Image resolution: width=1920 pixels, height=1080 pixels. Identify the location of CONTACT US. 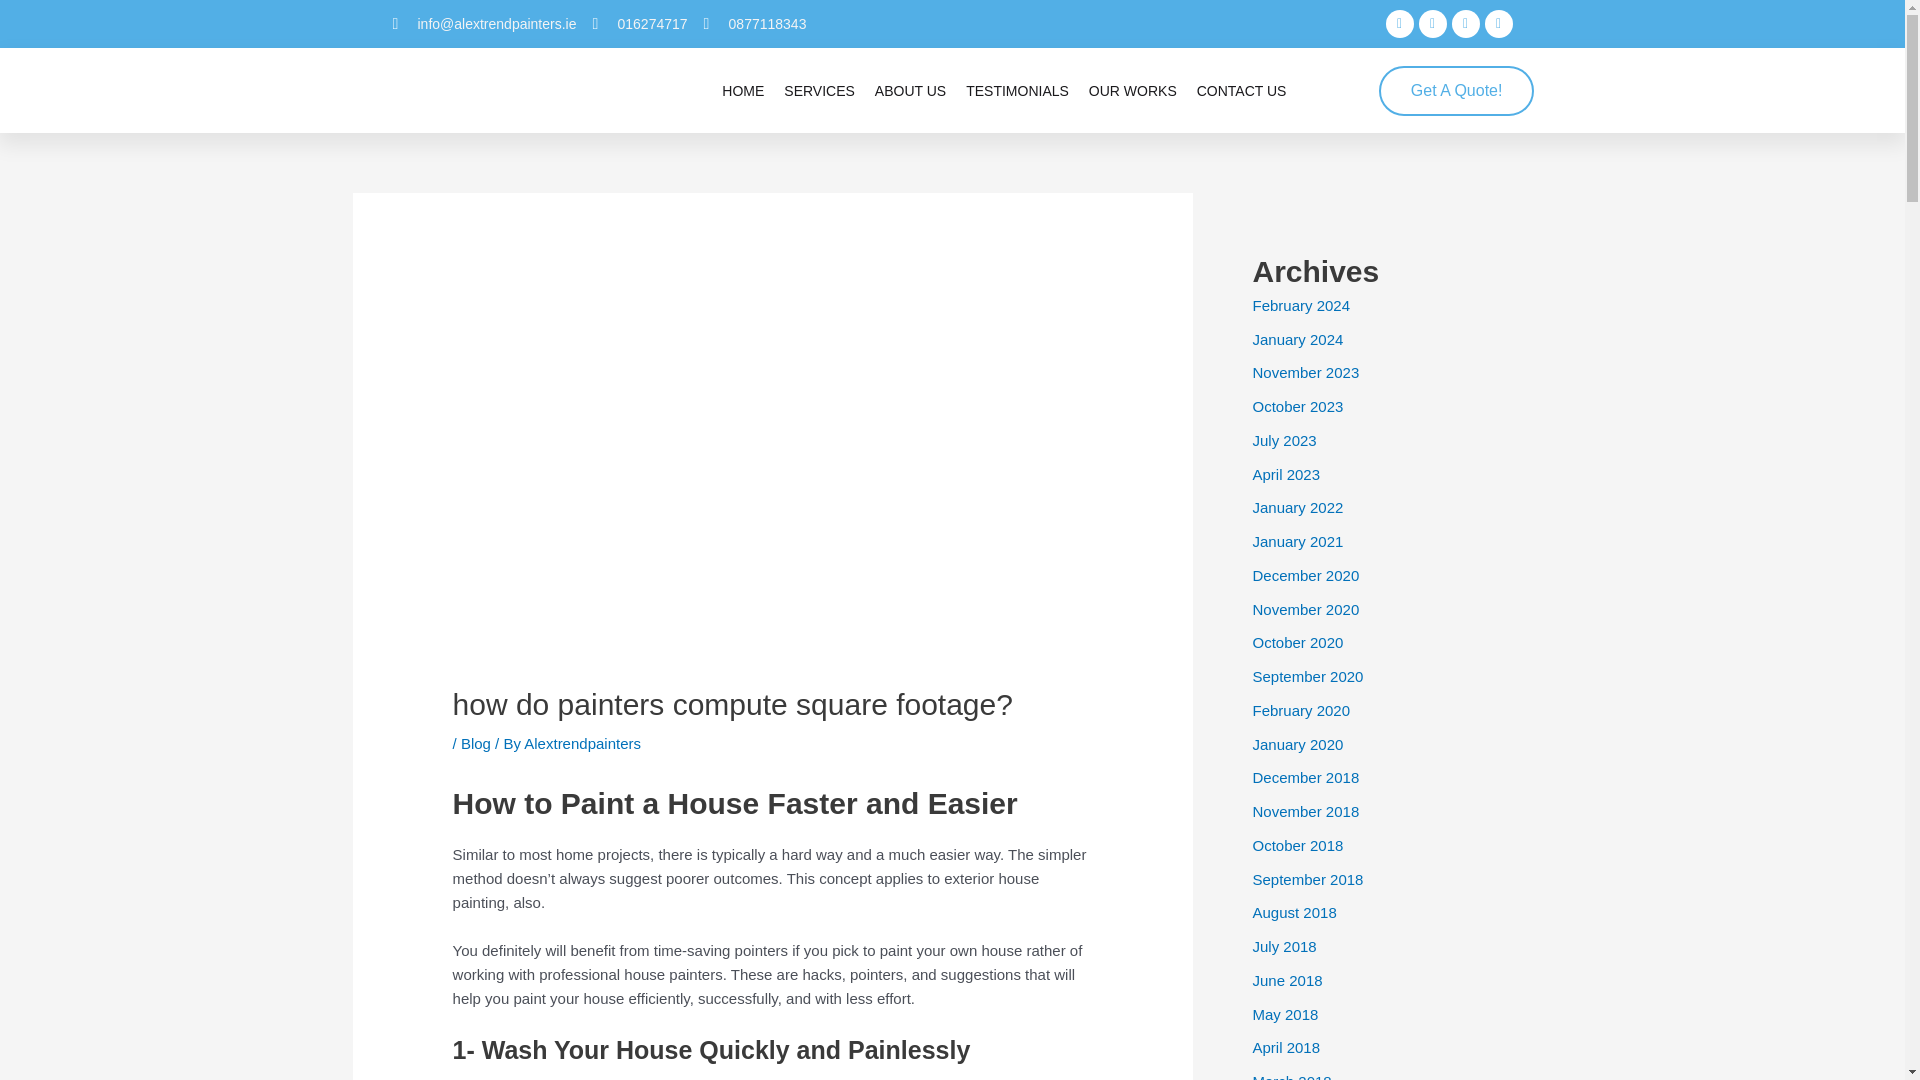
(1241, 91).